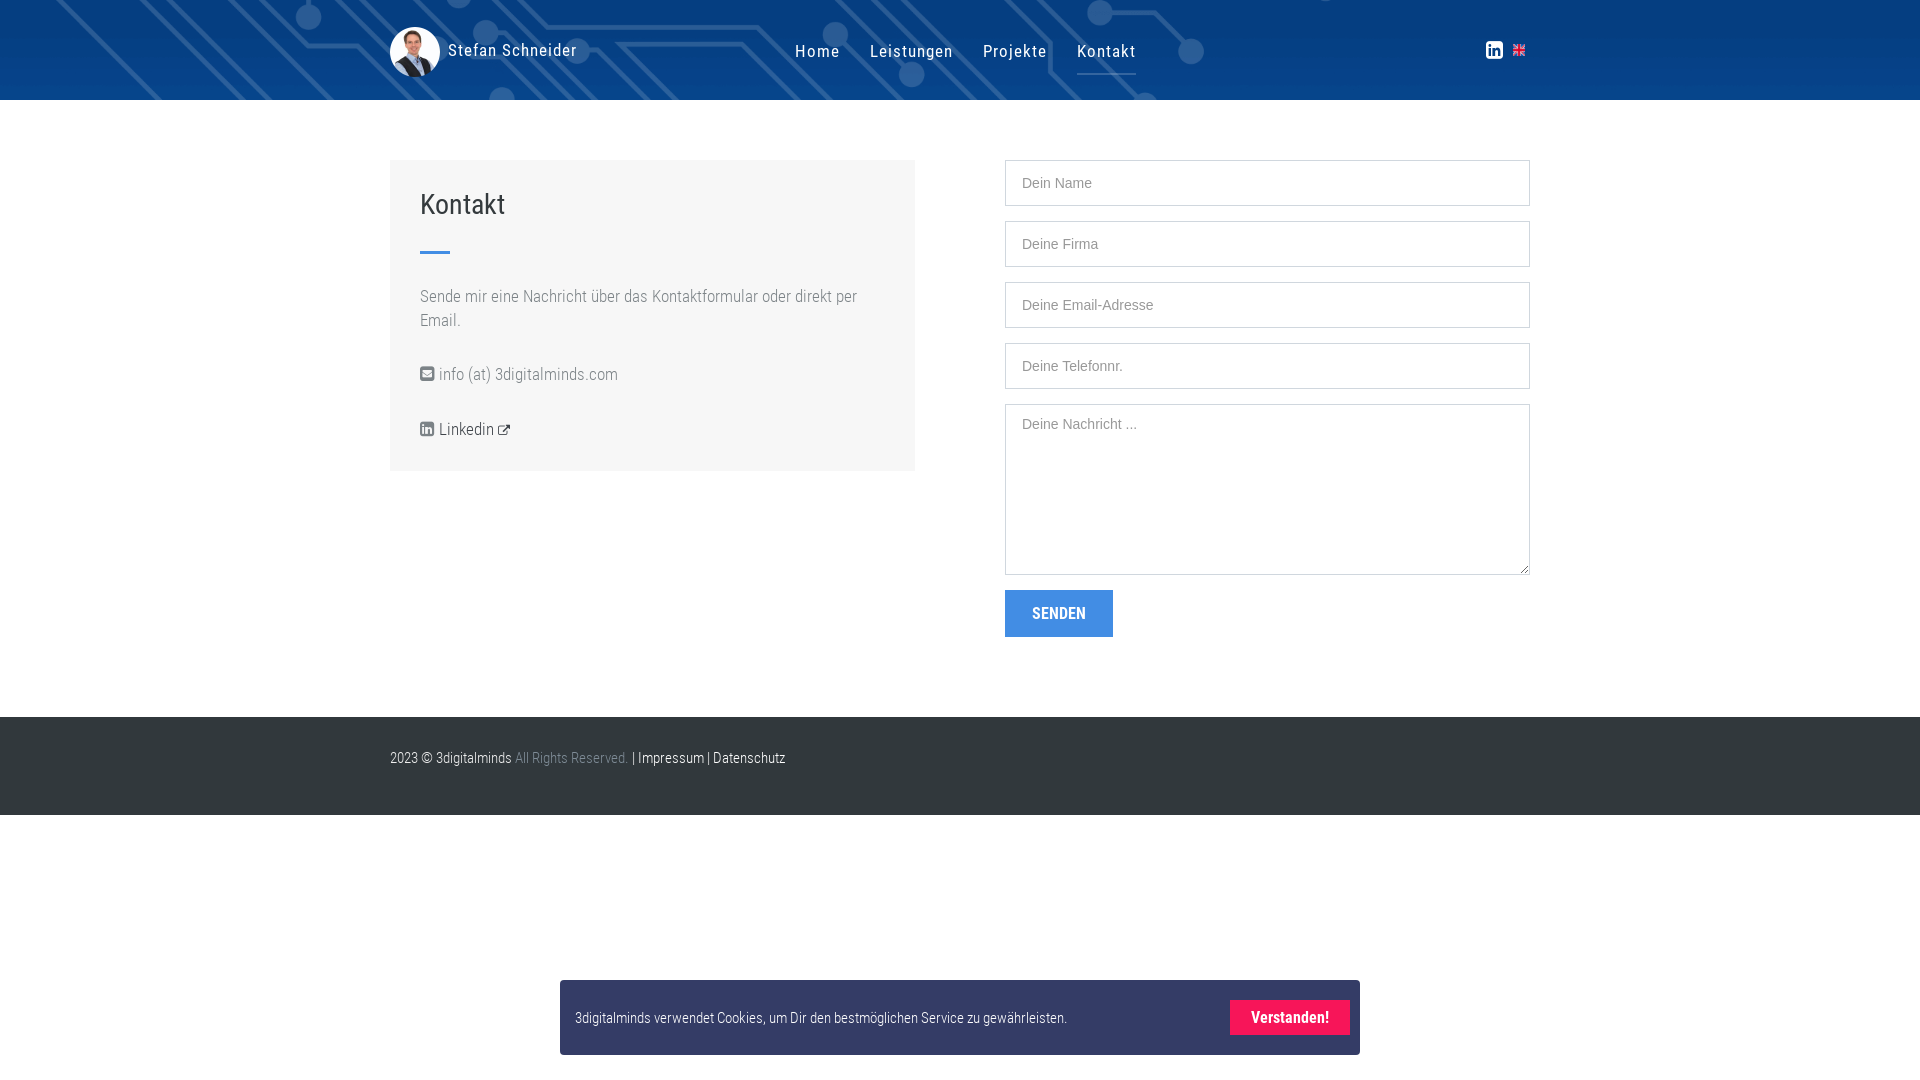  Describe the element at coordinates (818, 50) in the screenshot. I see `Home` at that location.